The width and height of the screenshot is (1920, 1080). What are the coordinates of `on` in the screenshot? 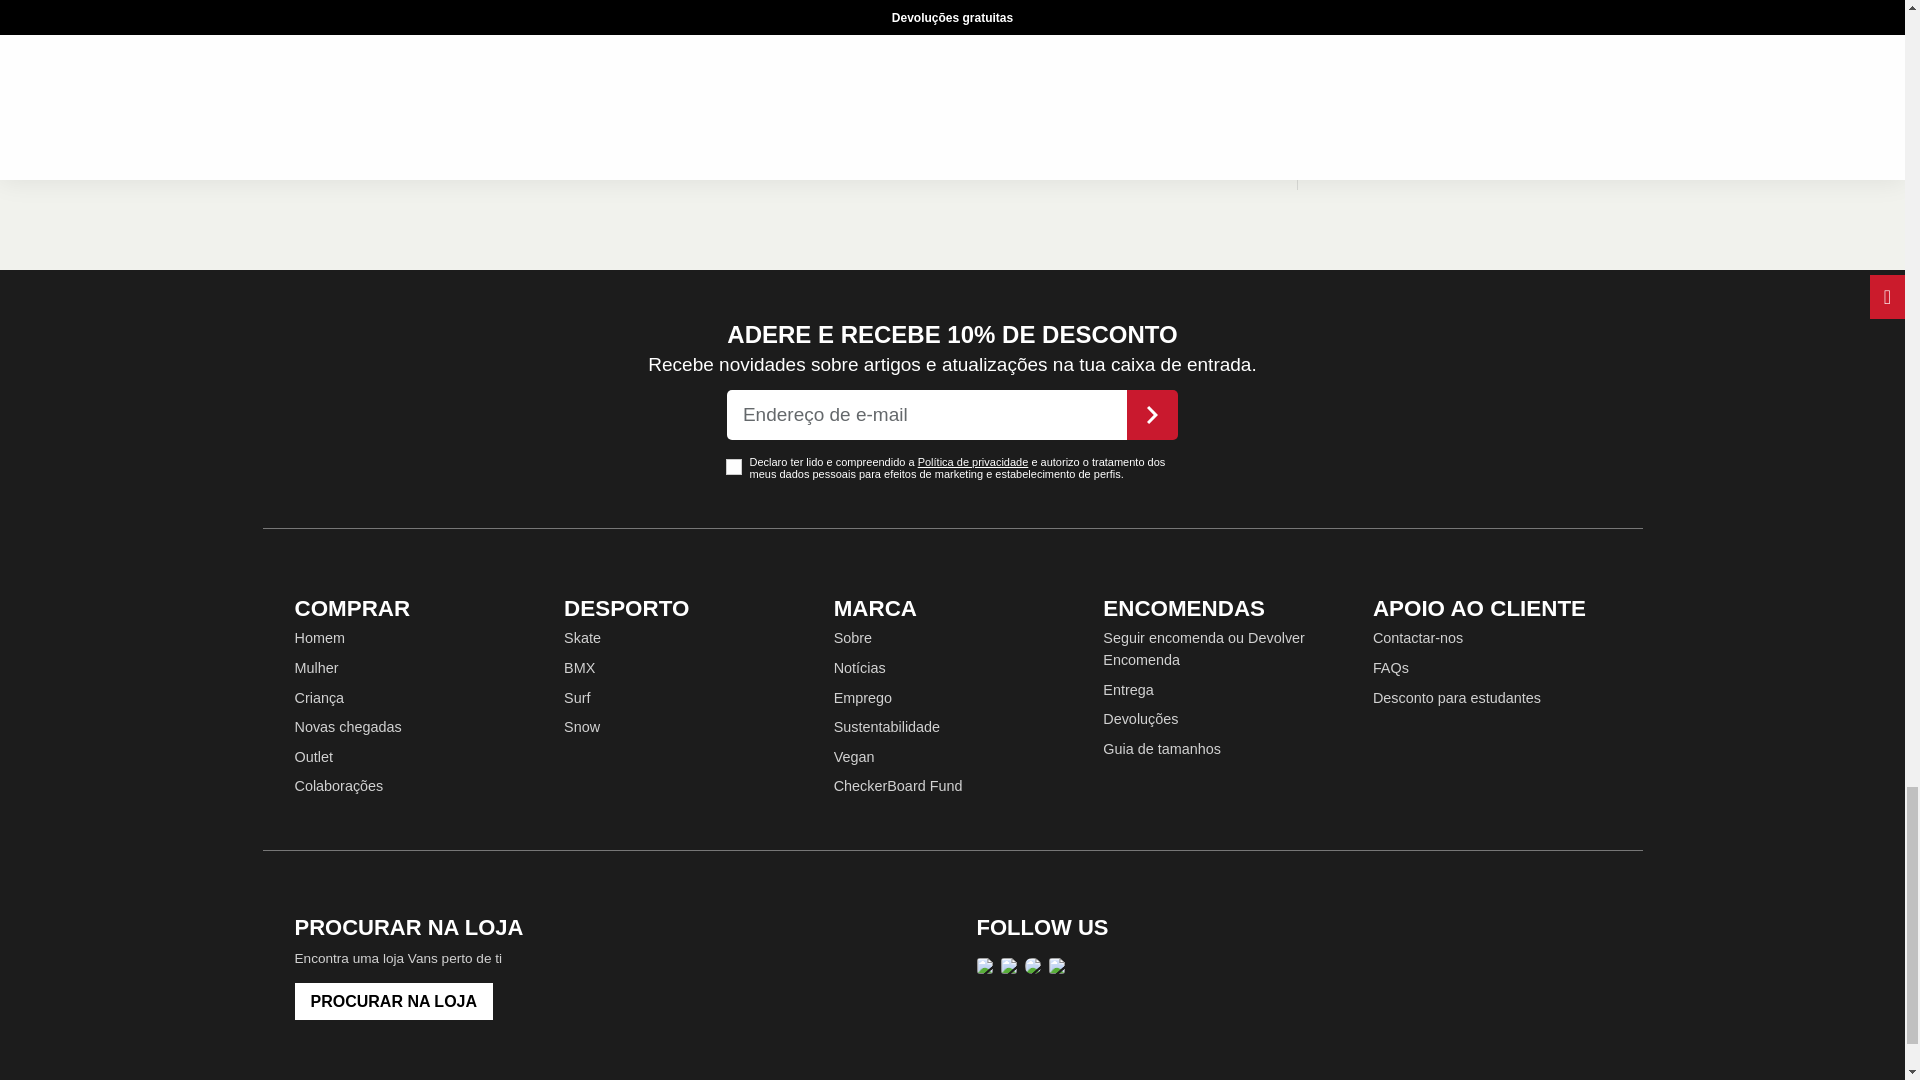 It's located at (733, 467).